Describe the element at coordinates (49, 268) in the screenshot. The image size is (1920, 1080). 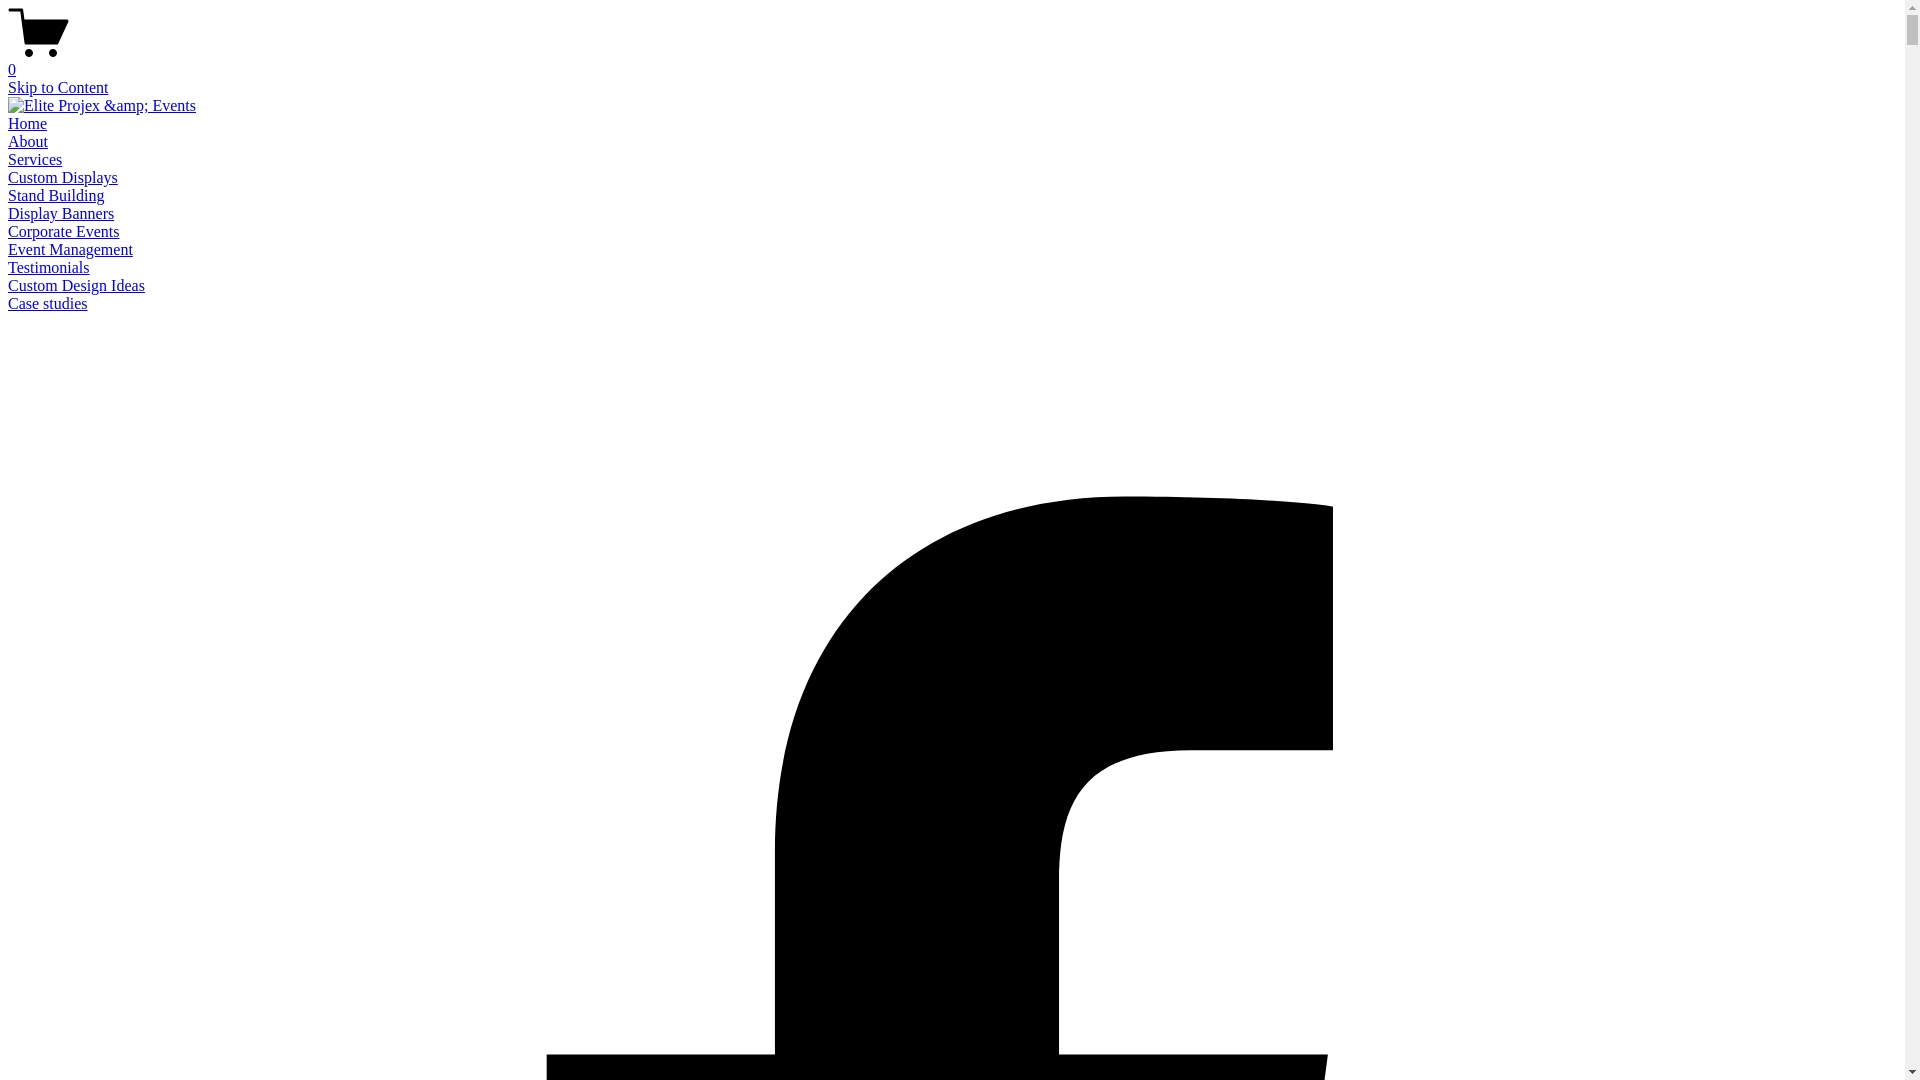
I see `Testimonials` at that location.